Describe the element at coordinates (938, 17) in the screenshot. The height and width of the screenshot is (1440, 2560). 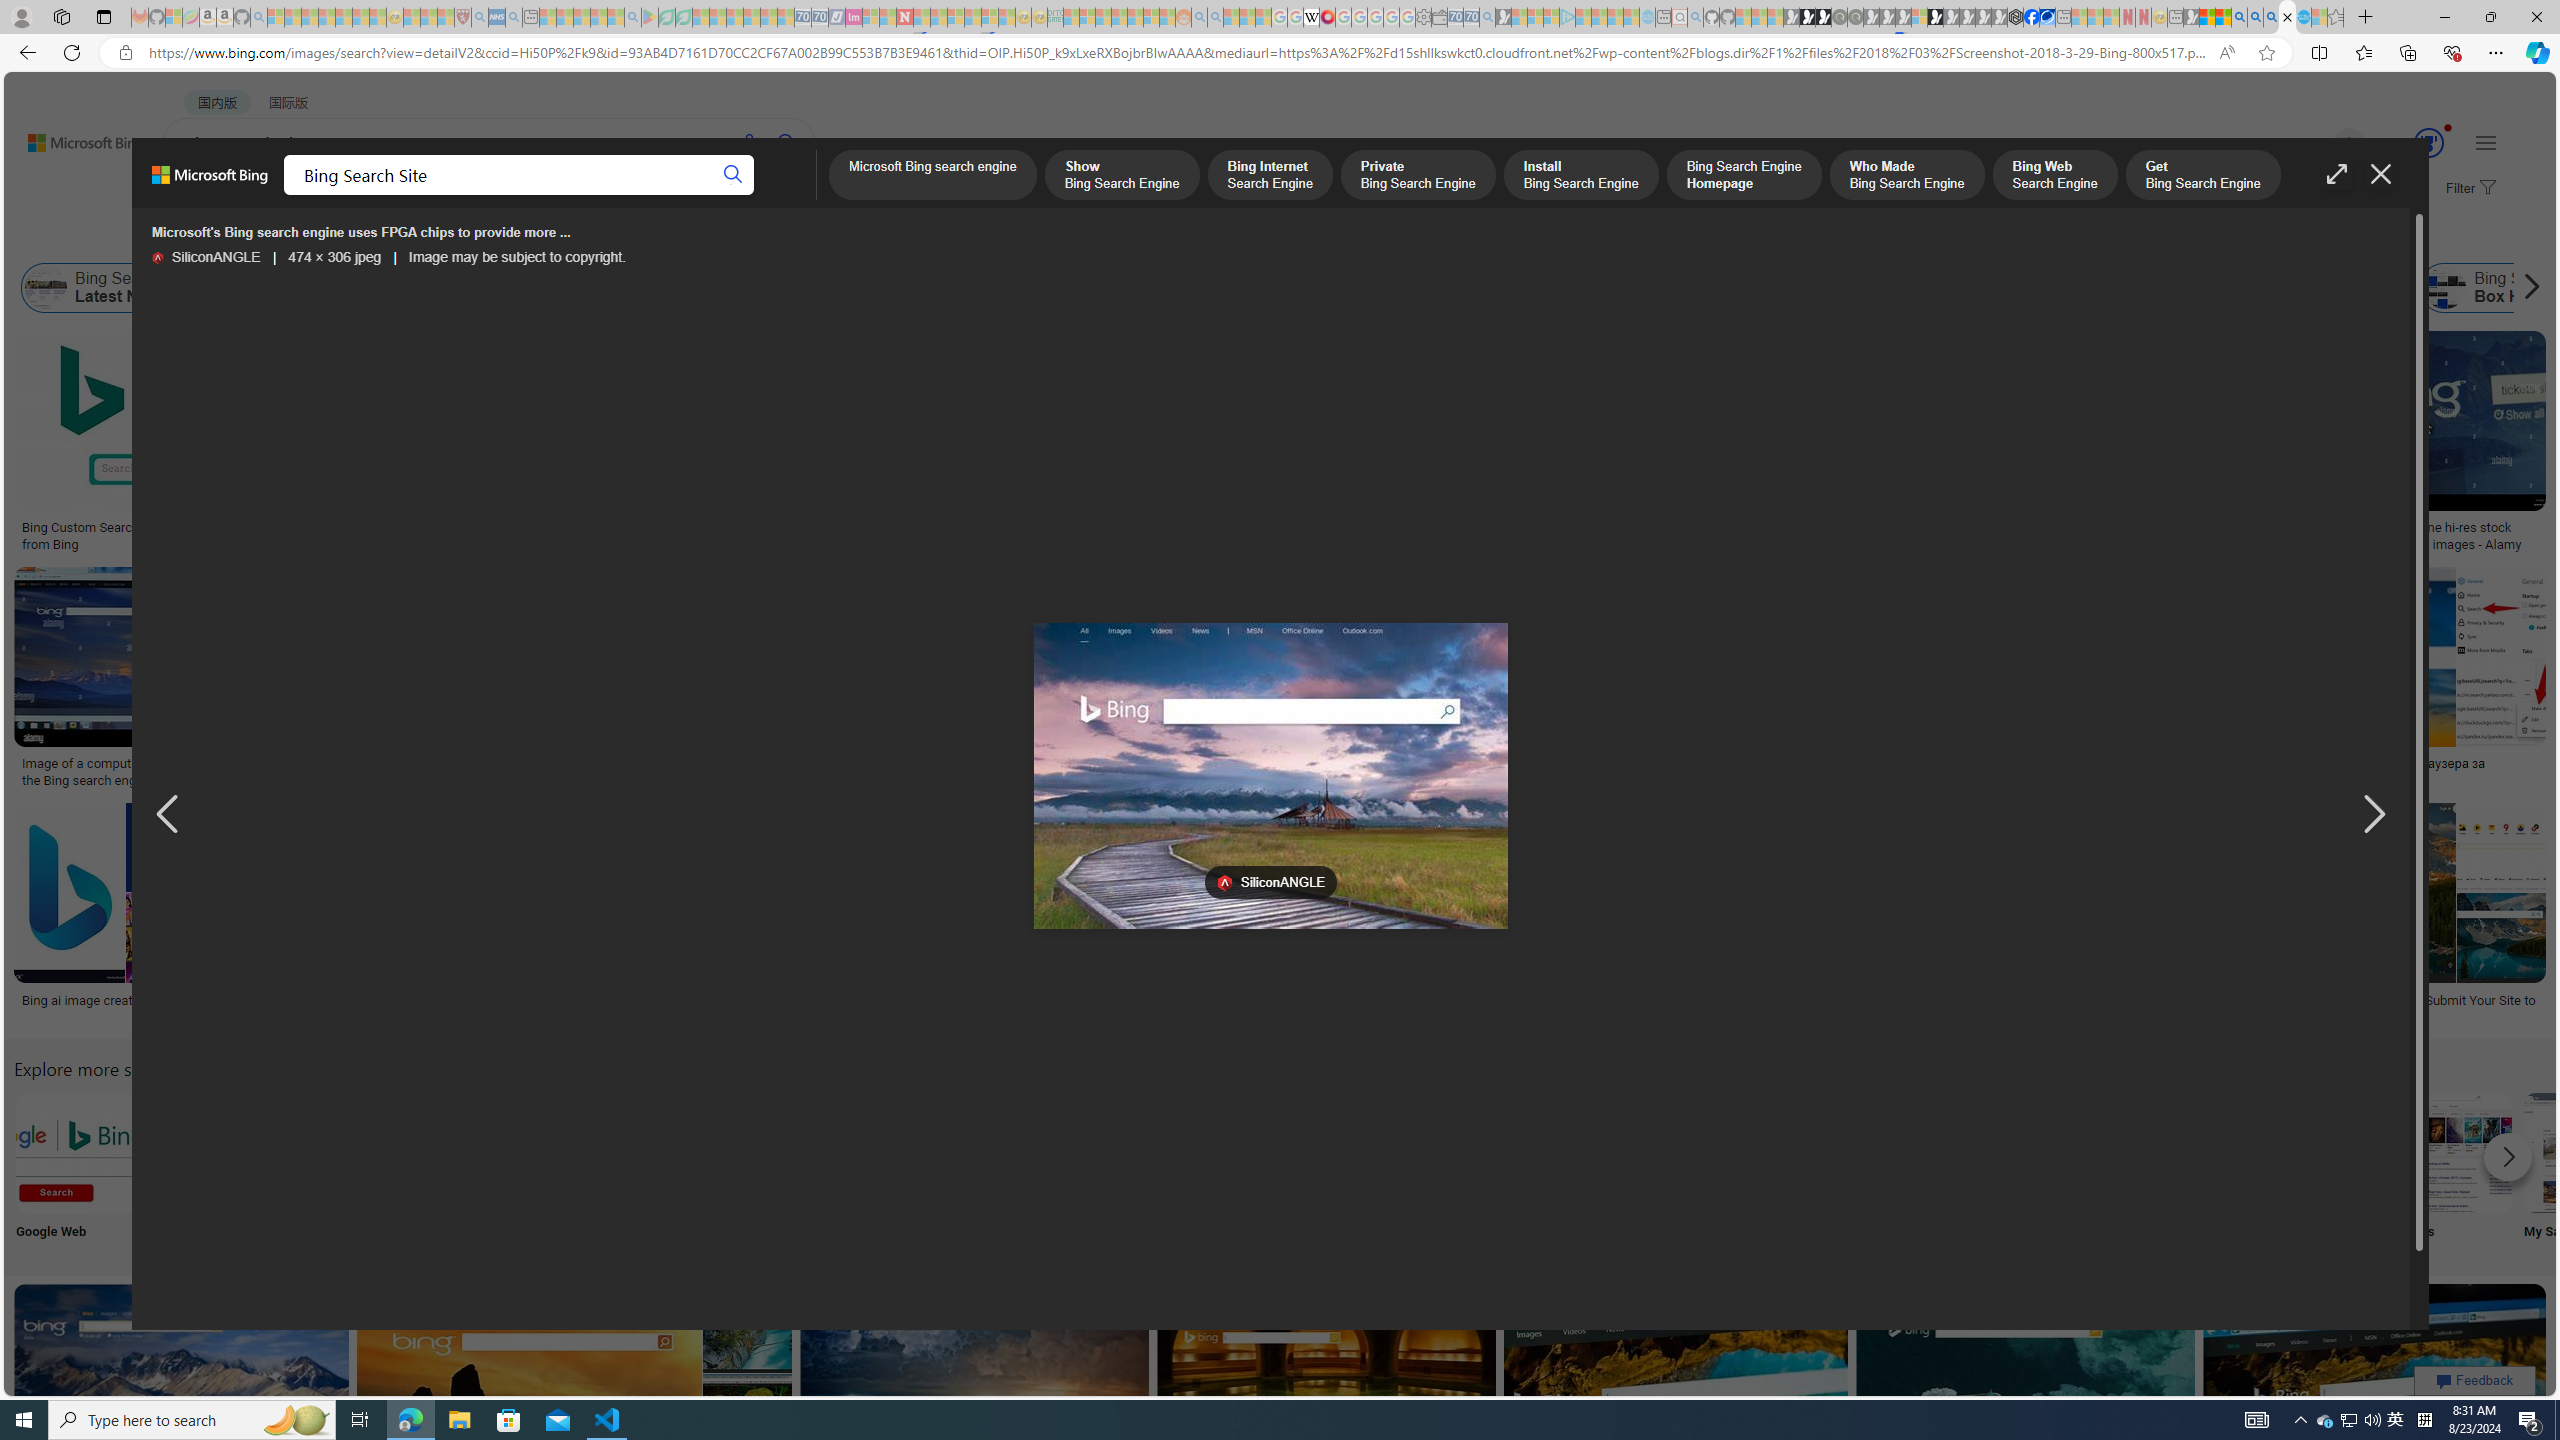
I see `14 Common Myths Debunked By Scientific Facts - Sleeping` at that location.